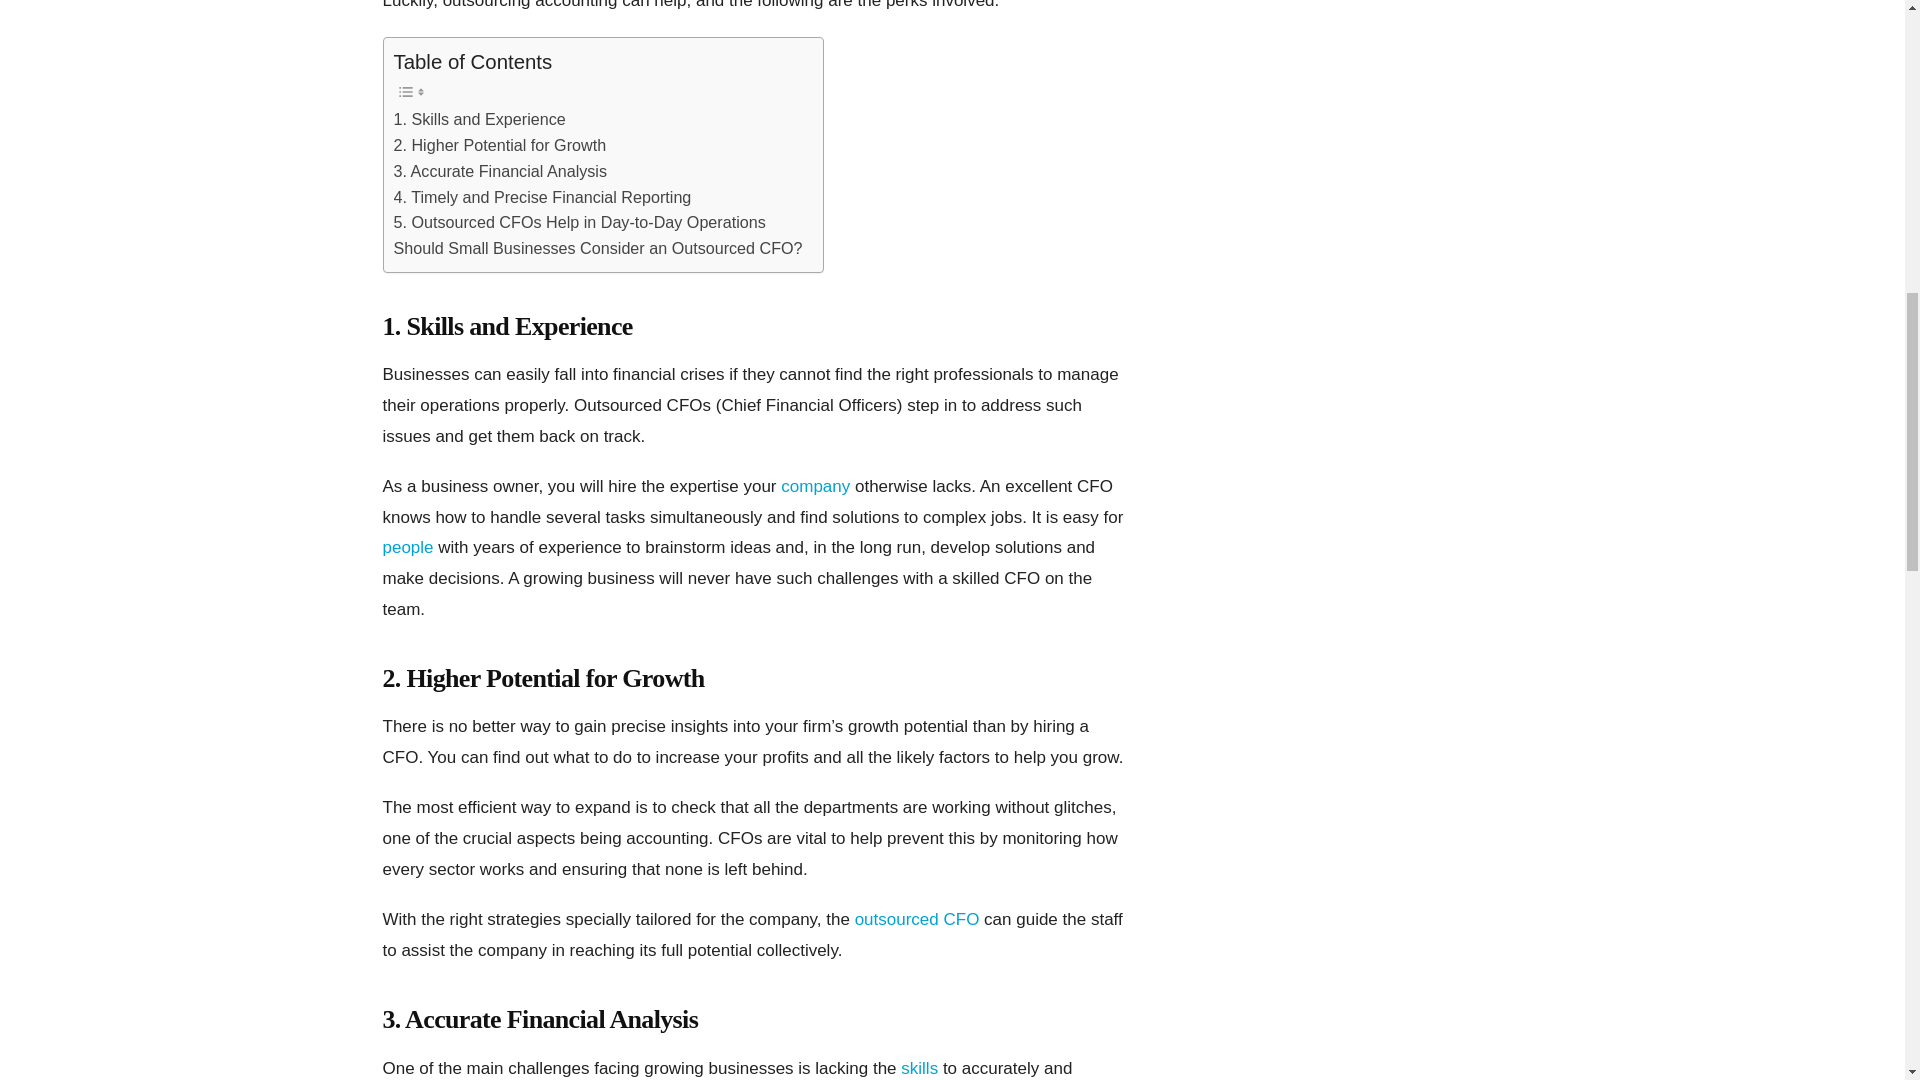  I want to click on 4. Timely and Precise Financial Reporting, so click(542, 197).